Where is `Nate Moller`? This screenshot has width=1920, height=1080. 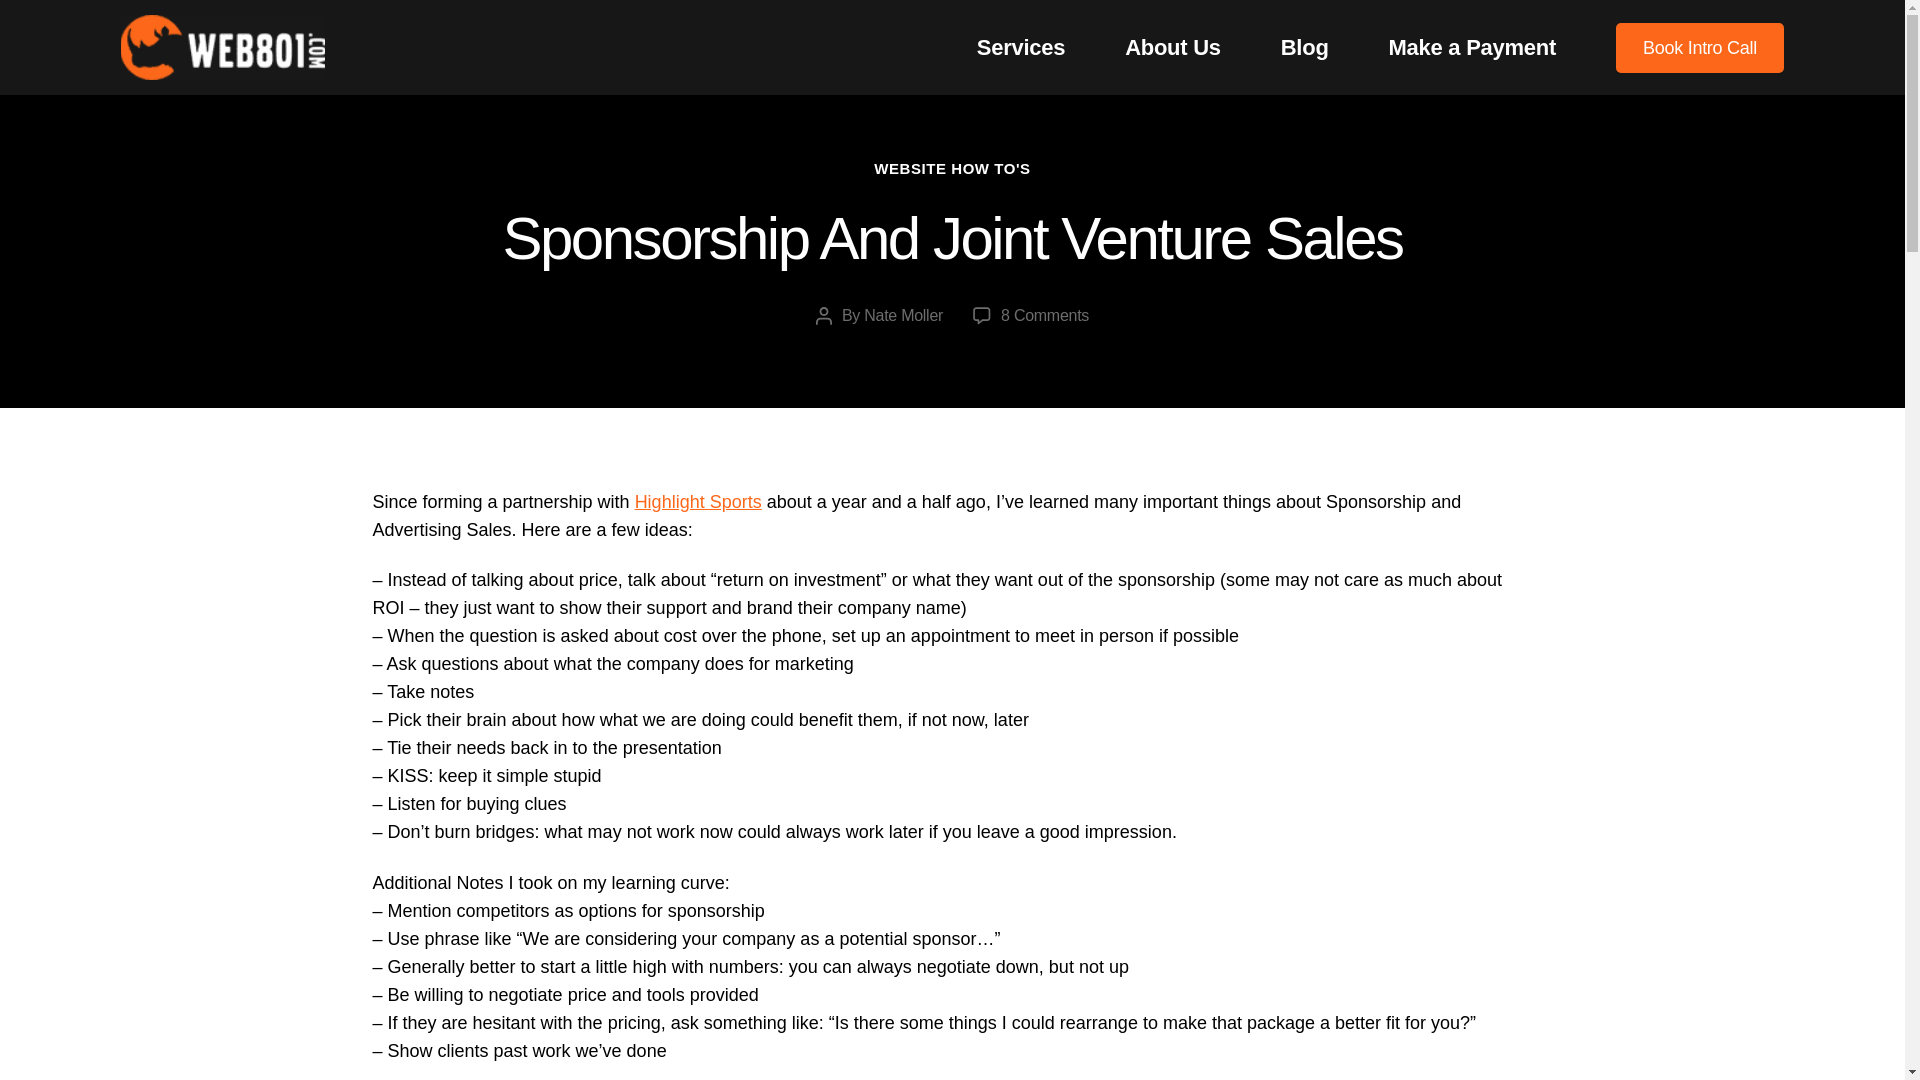 Nate Moller is located at coordinates (698, 502).